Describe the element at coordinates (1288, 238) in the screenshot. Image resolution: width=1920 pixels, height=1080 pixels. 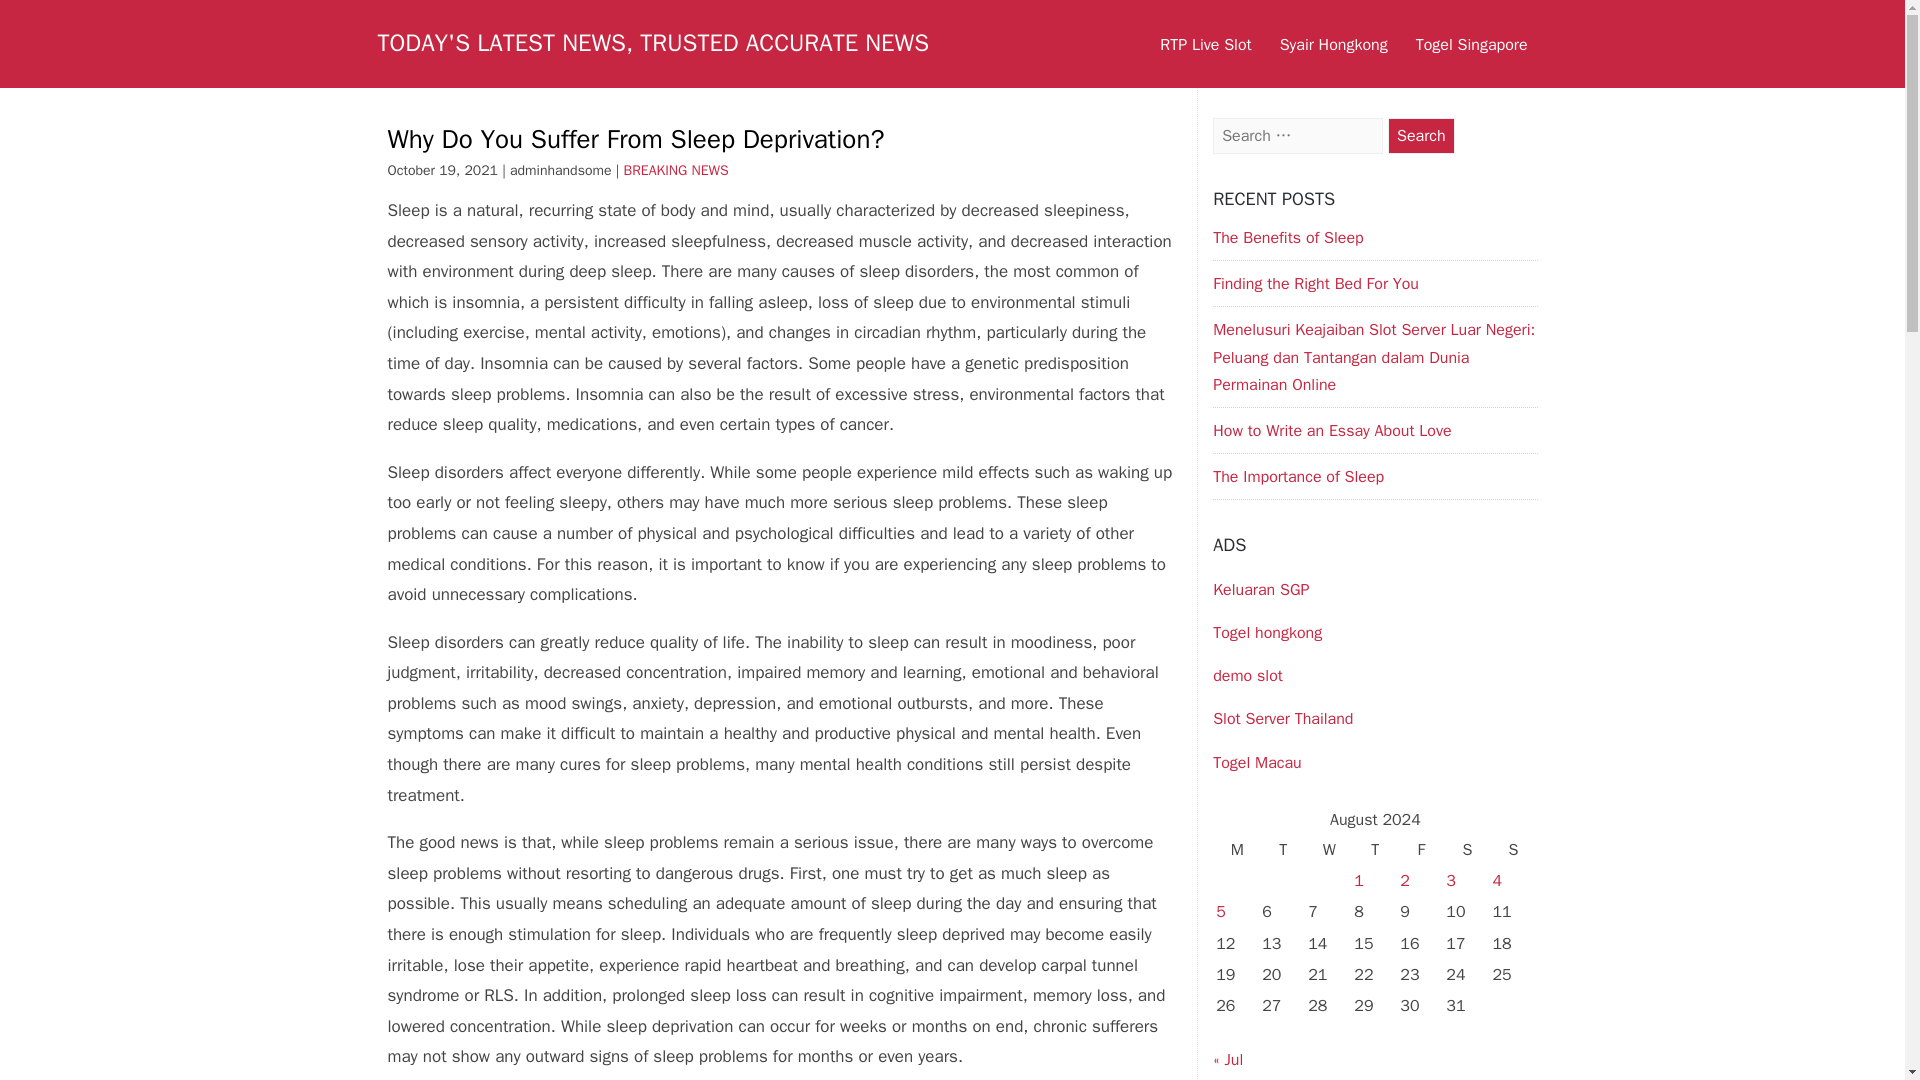
I see `The Benefits of Sleep` at that location.